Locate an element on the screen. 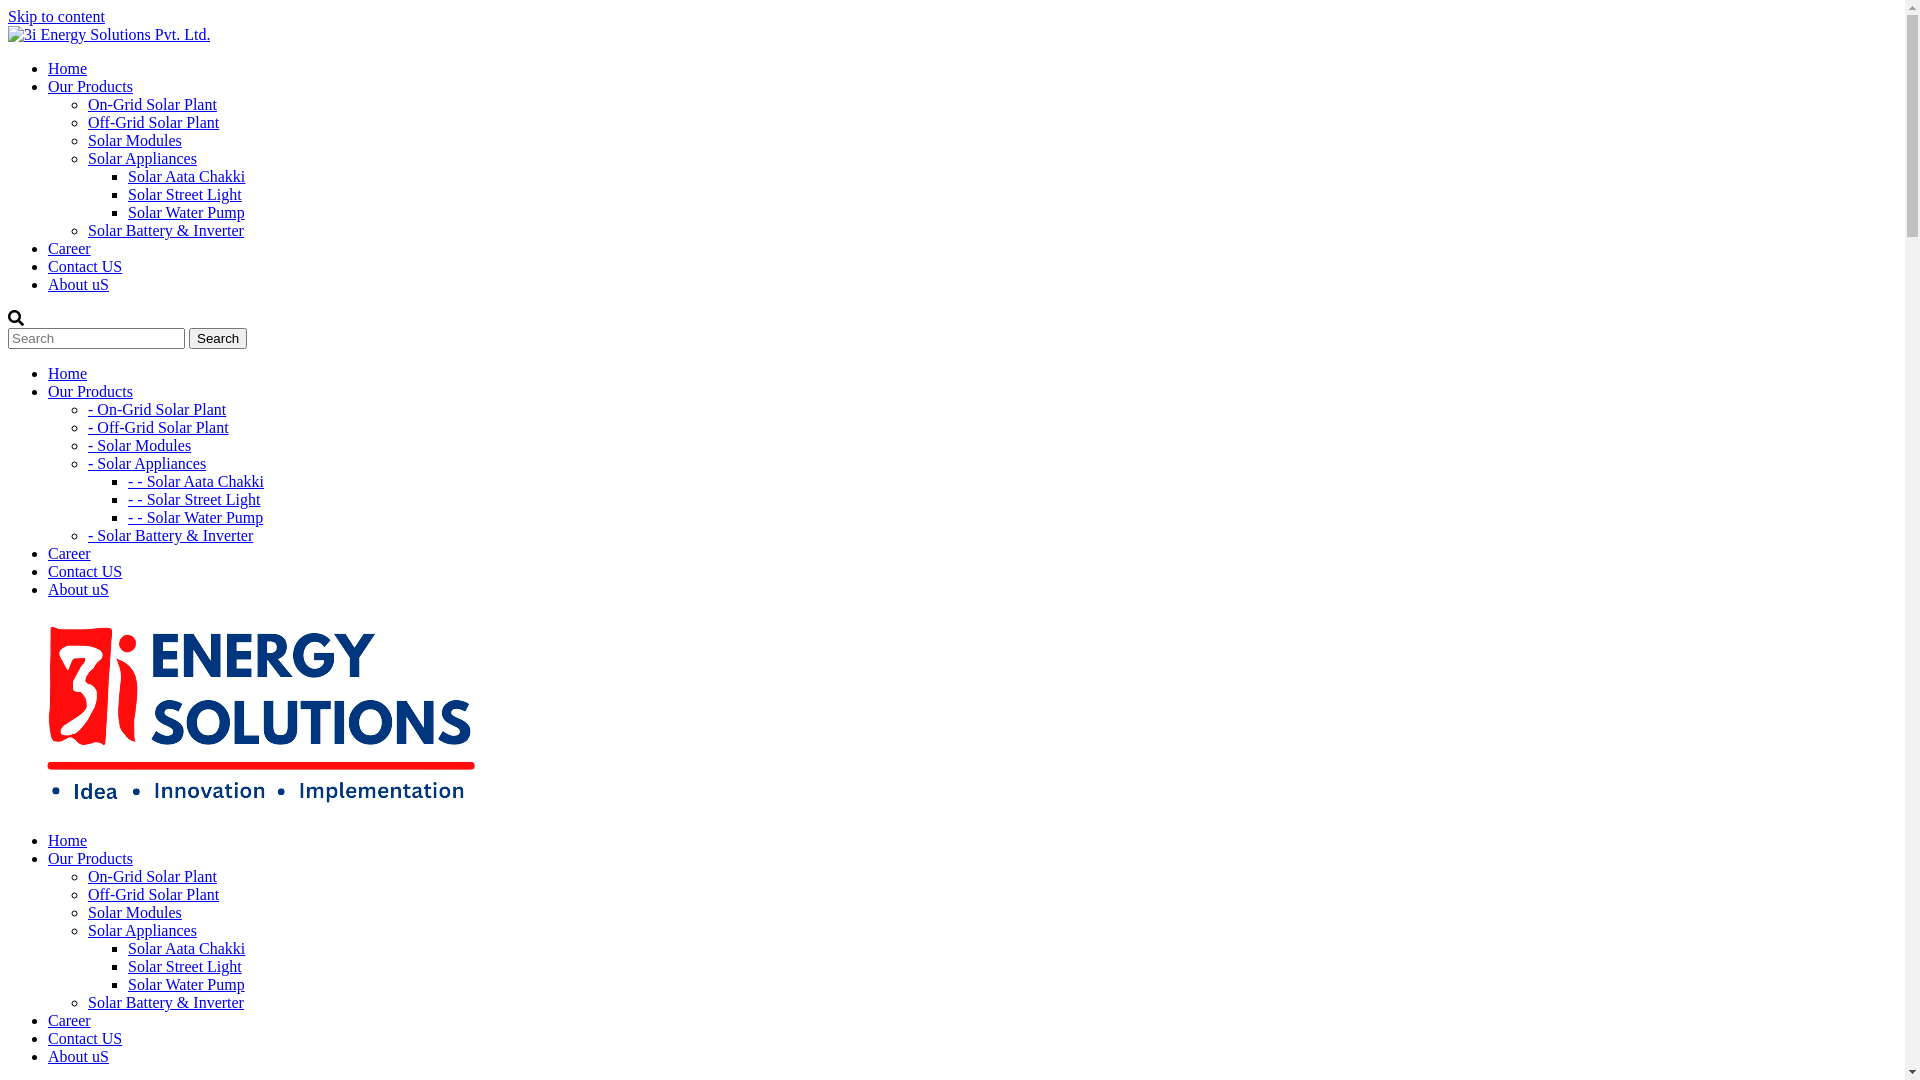  Solar Modules is located at coordinates (135, 140).